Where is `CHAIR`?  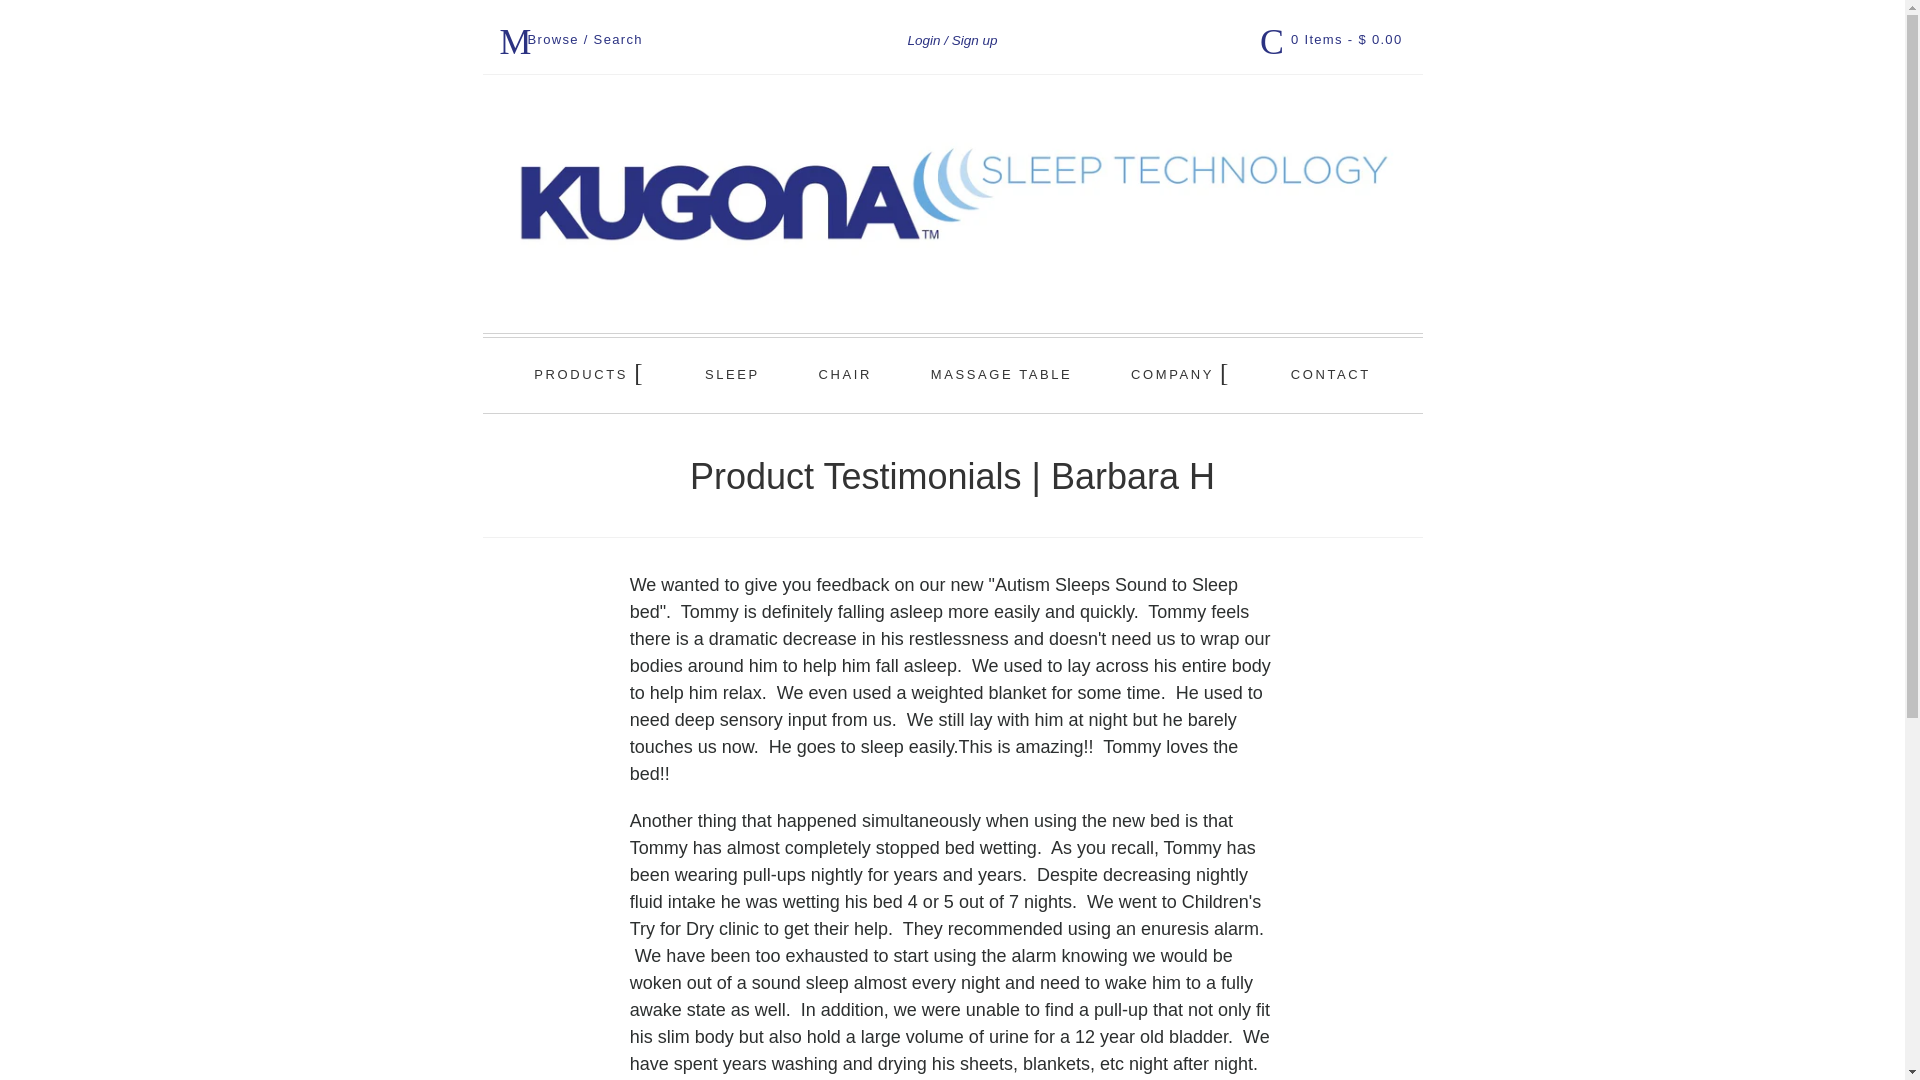 CHAIR is located at coordinates (845, 375).